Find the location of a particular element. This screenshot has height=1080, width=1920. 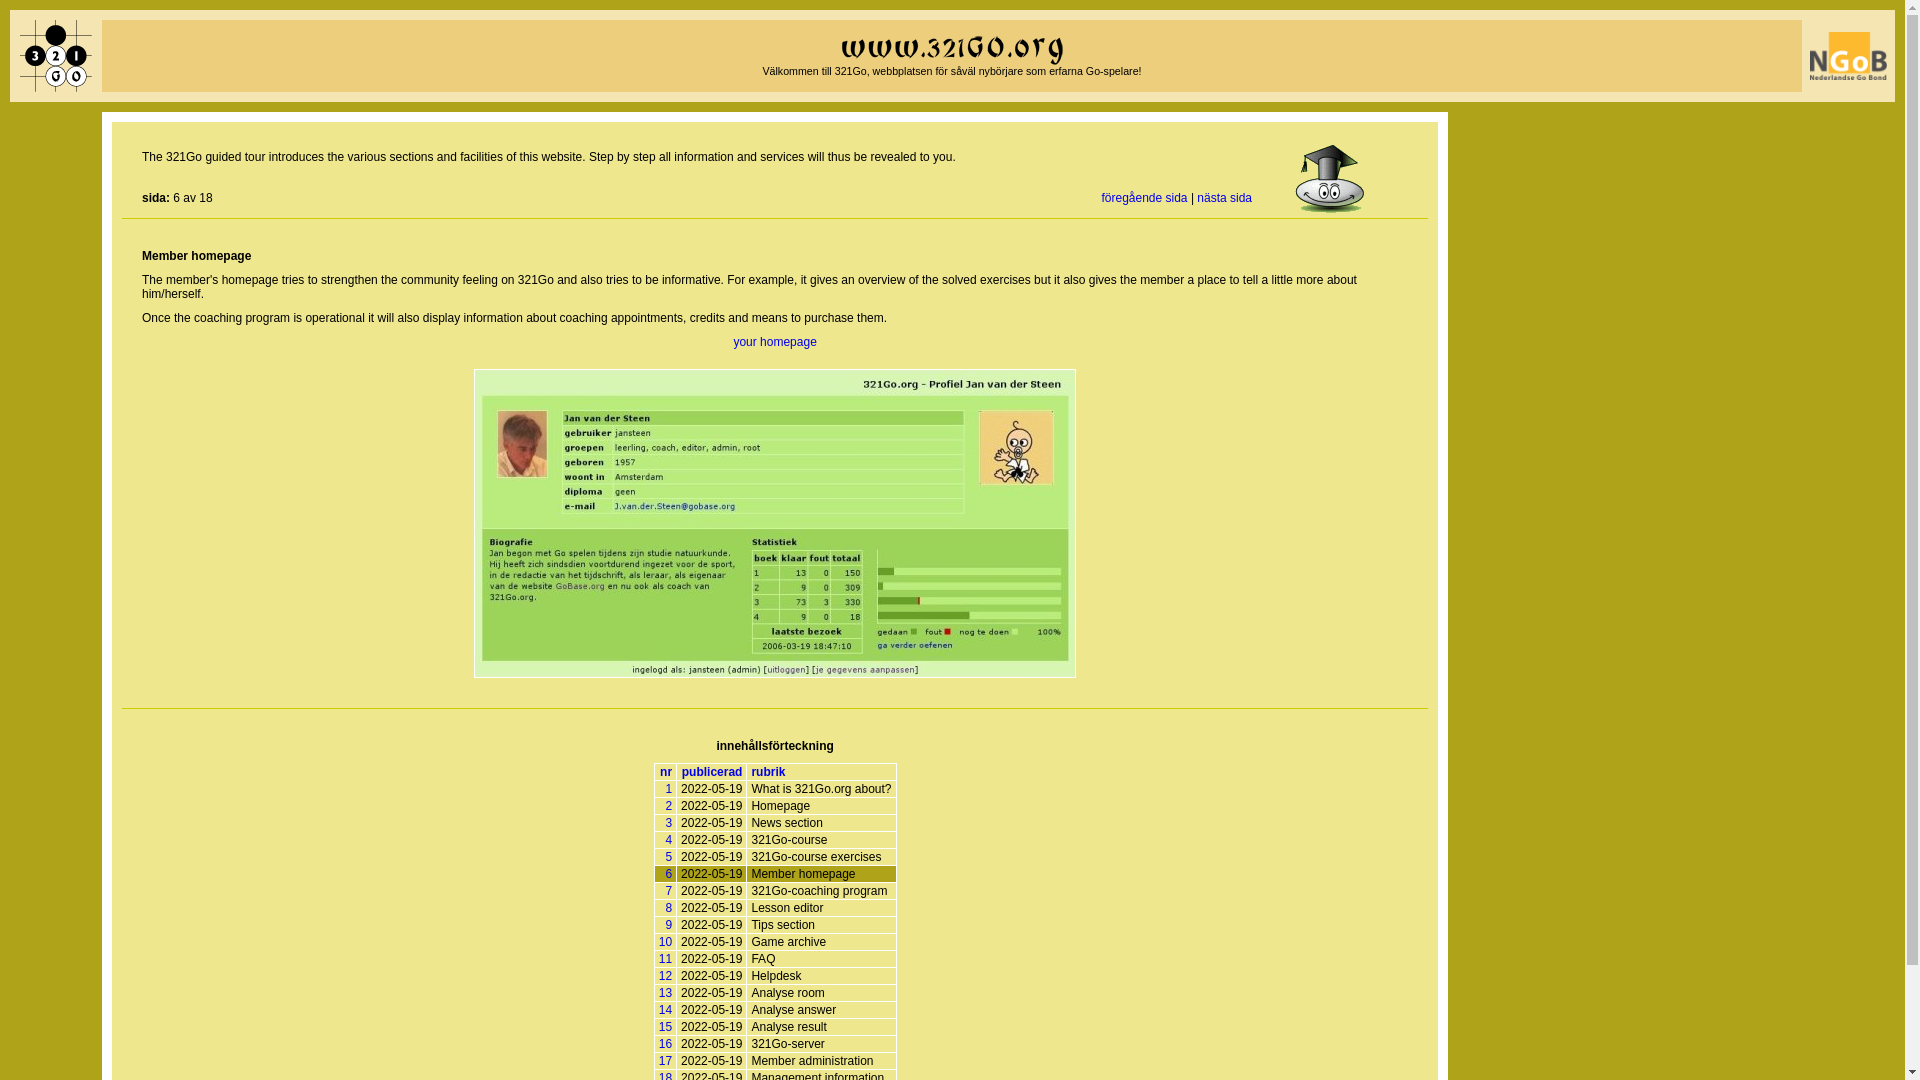

13 is located at coordinates (665, 993).